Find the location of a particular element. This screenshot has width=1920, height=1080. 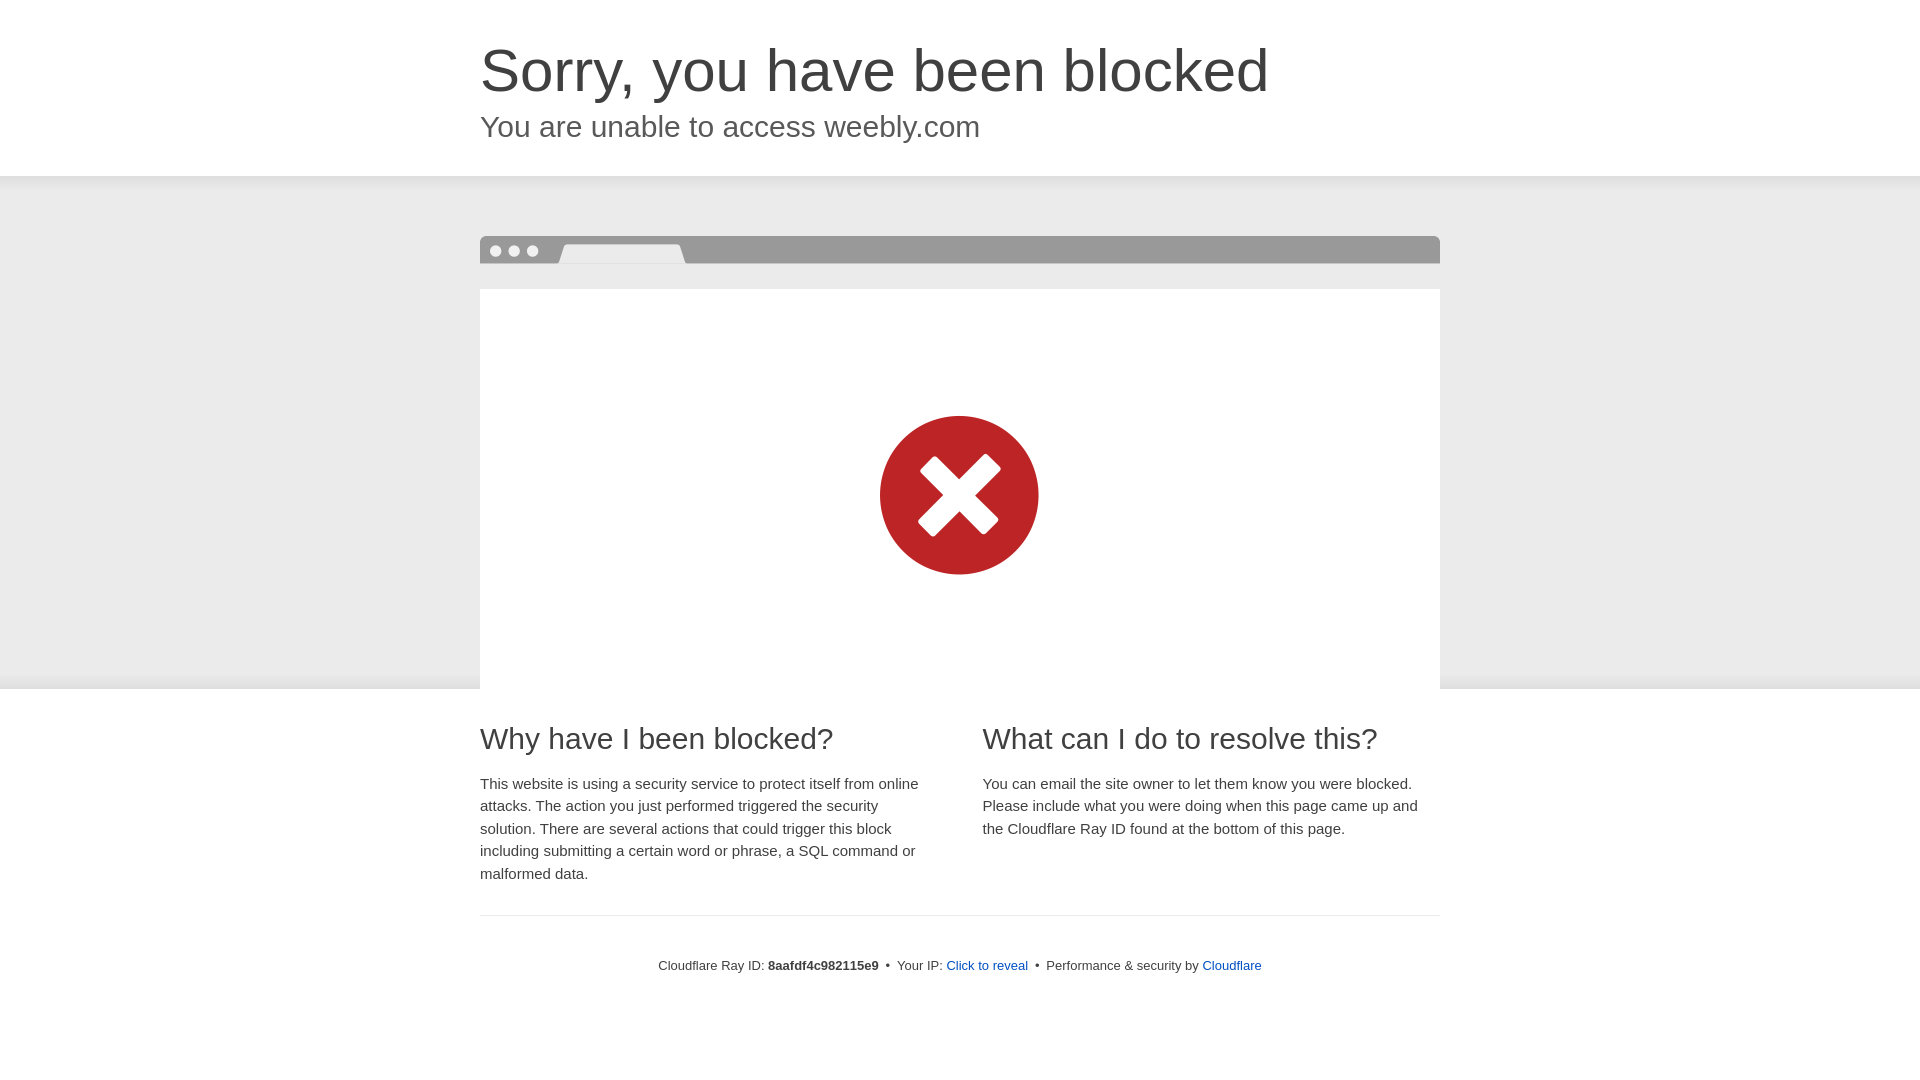

Click to reveal is located at coordinates (986, 966).